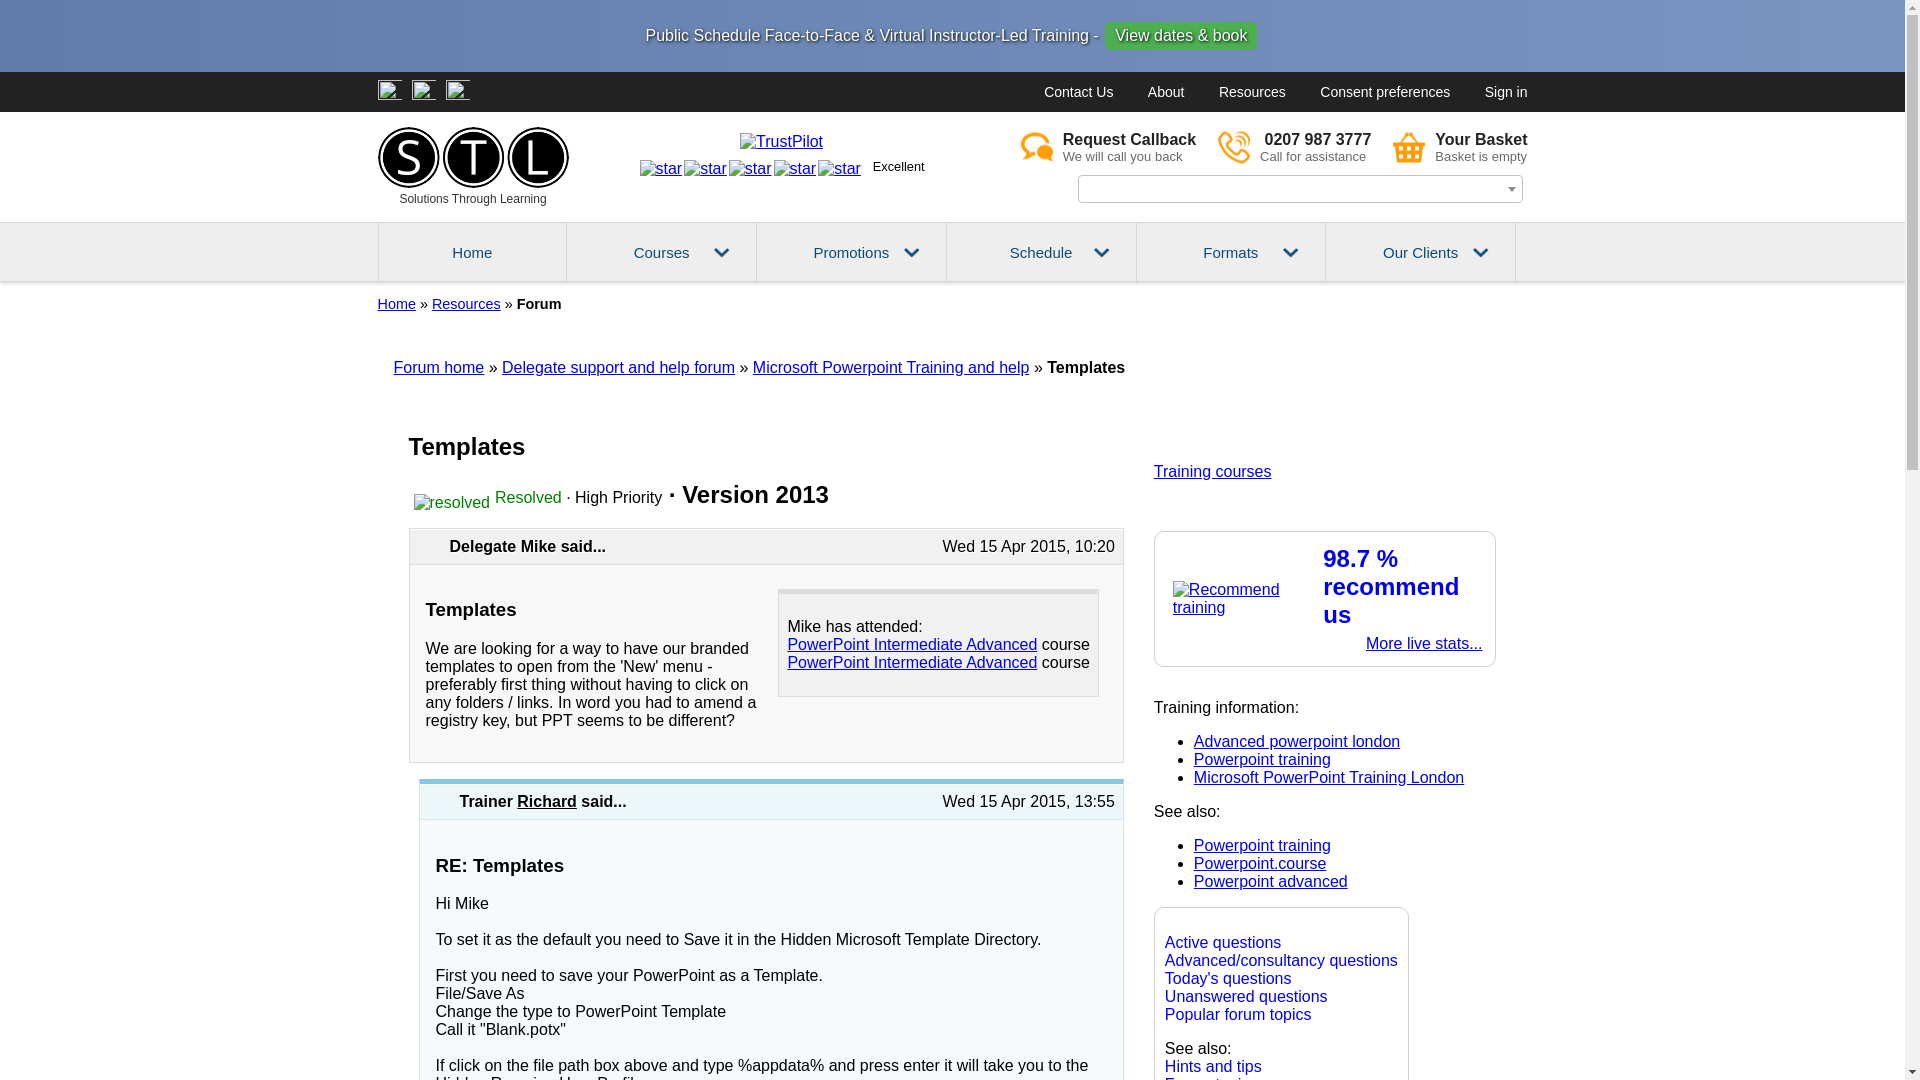 Image resolution: width=1920 pixels, height=1080 pixels. I want to click on Resources, so click(466, 304).